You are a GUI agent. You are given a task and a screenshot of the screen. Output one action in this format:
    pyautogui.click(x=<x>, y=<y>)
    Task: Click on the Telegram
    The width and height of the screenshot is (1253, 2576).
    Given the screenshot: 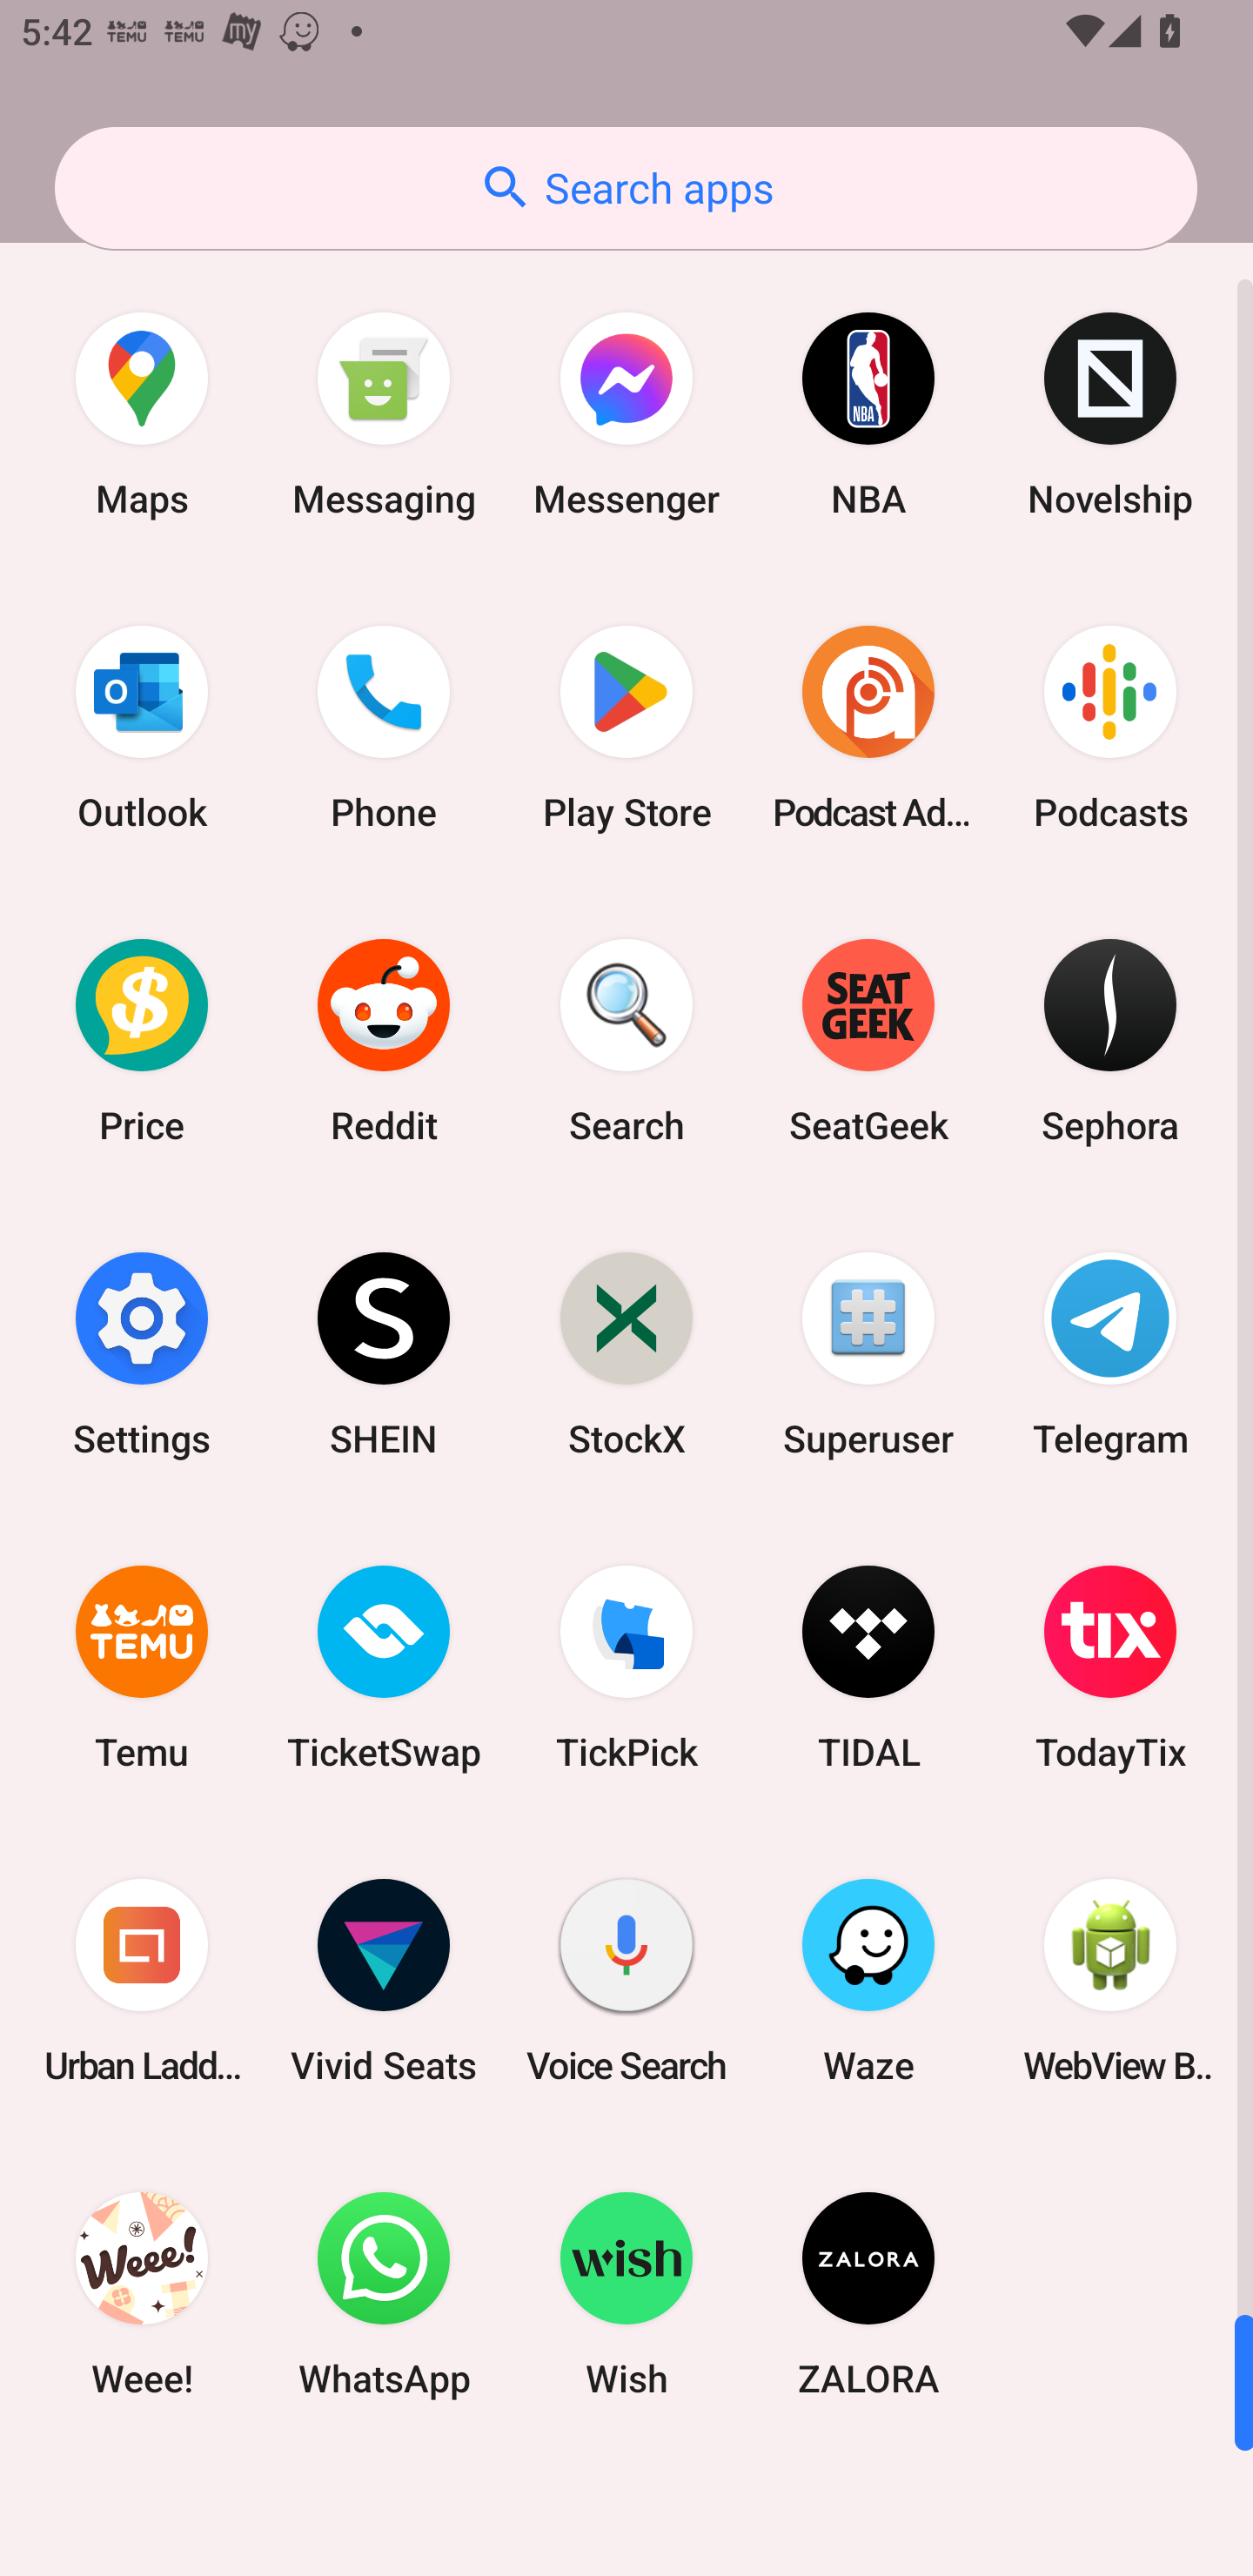 What is the action you would take?
    pyautogui.click(x=1110, y=1353)
    